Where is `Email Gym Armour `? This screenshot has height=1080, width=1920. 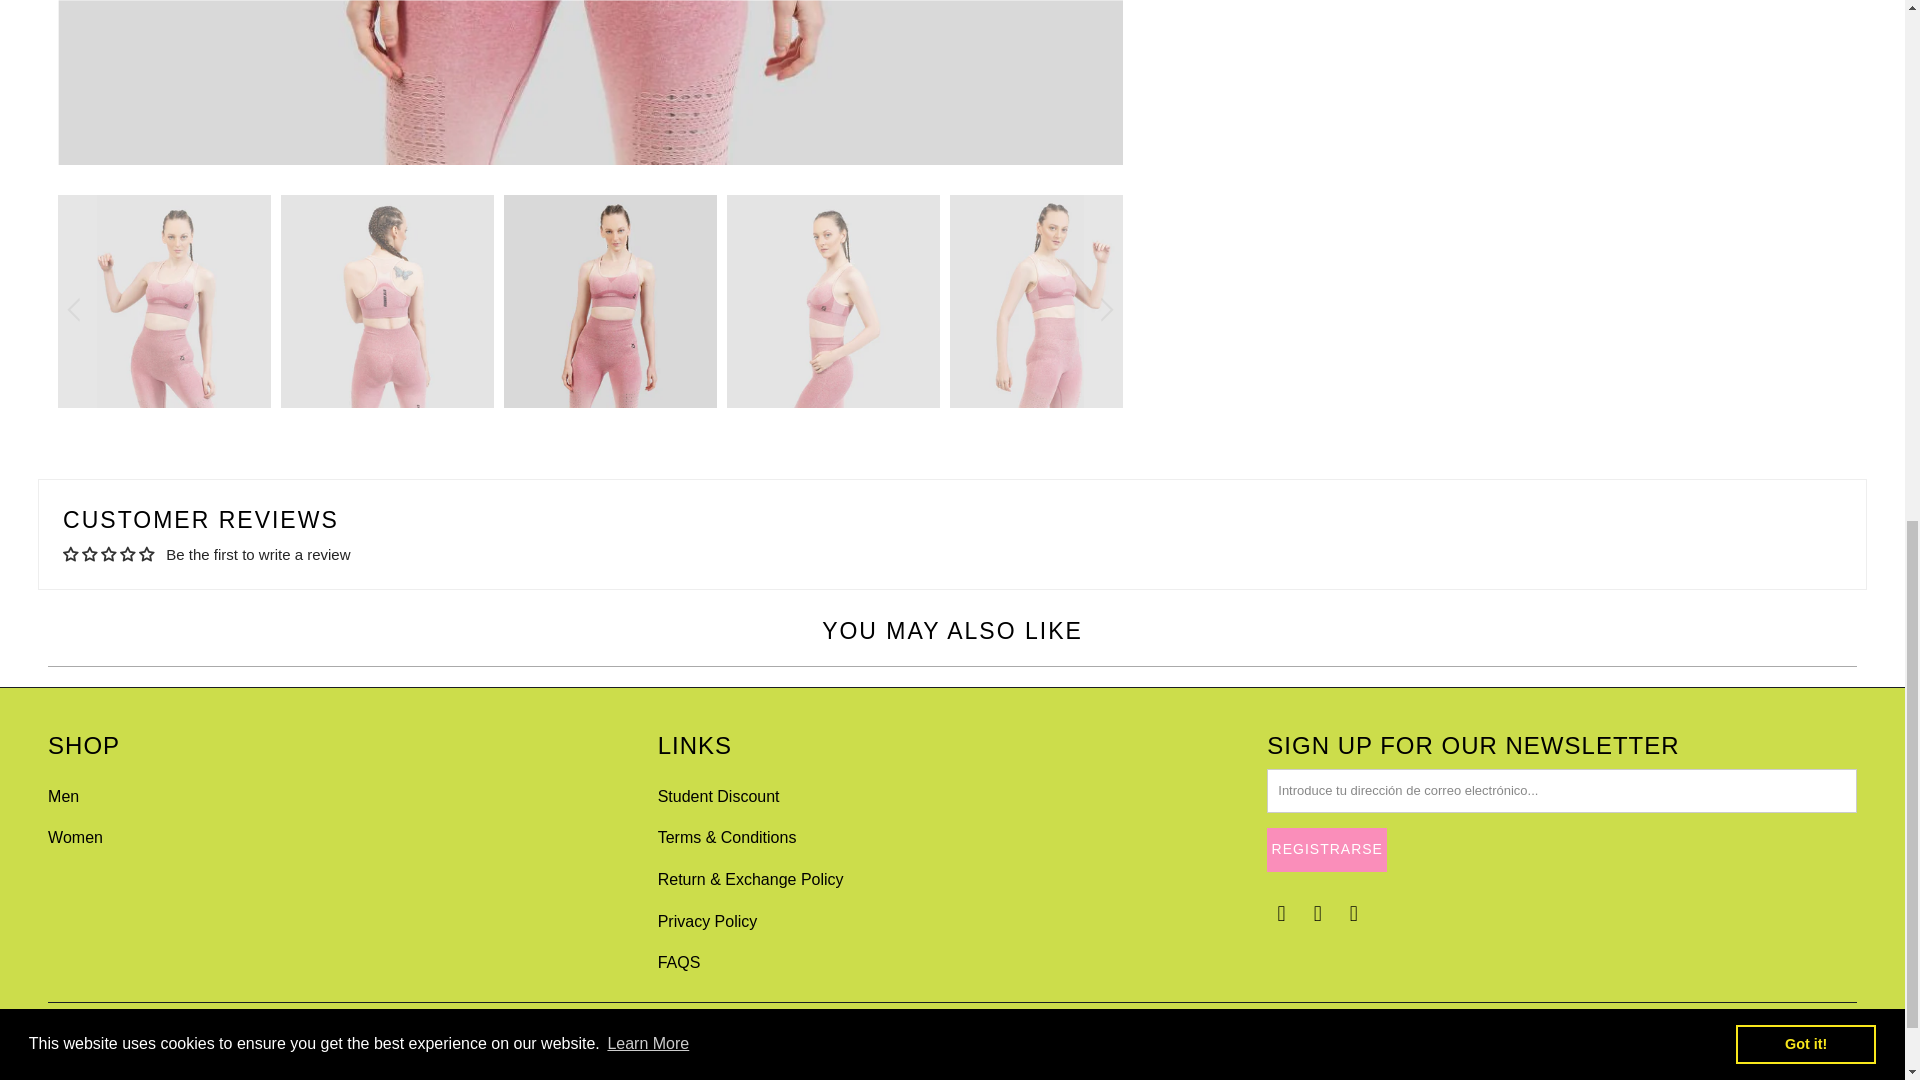
Email Gym Armour  is located at coordinates (1355, 913).